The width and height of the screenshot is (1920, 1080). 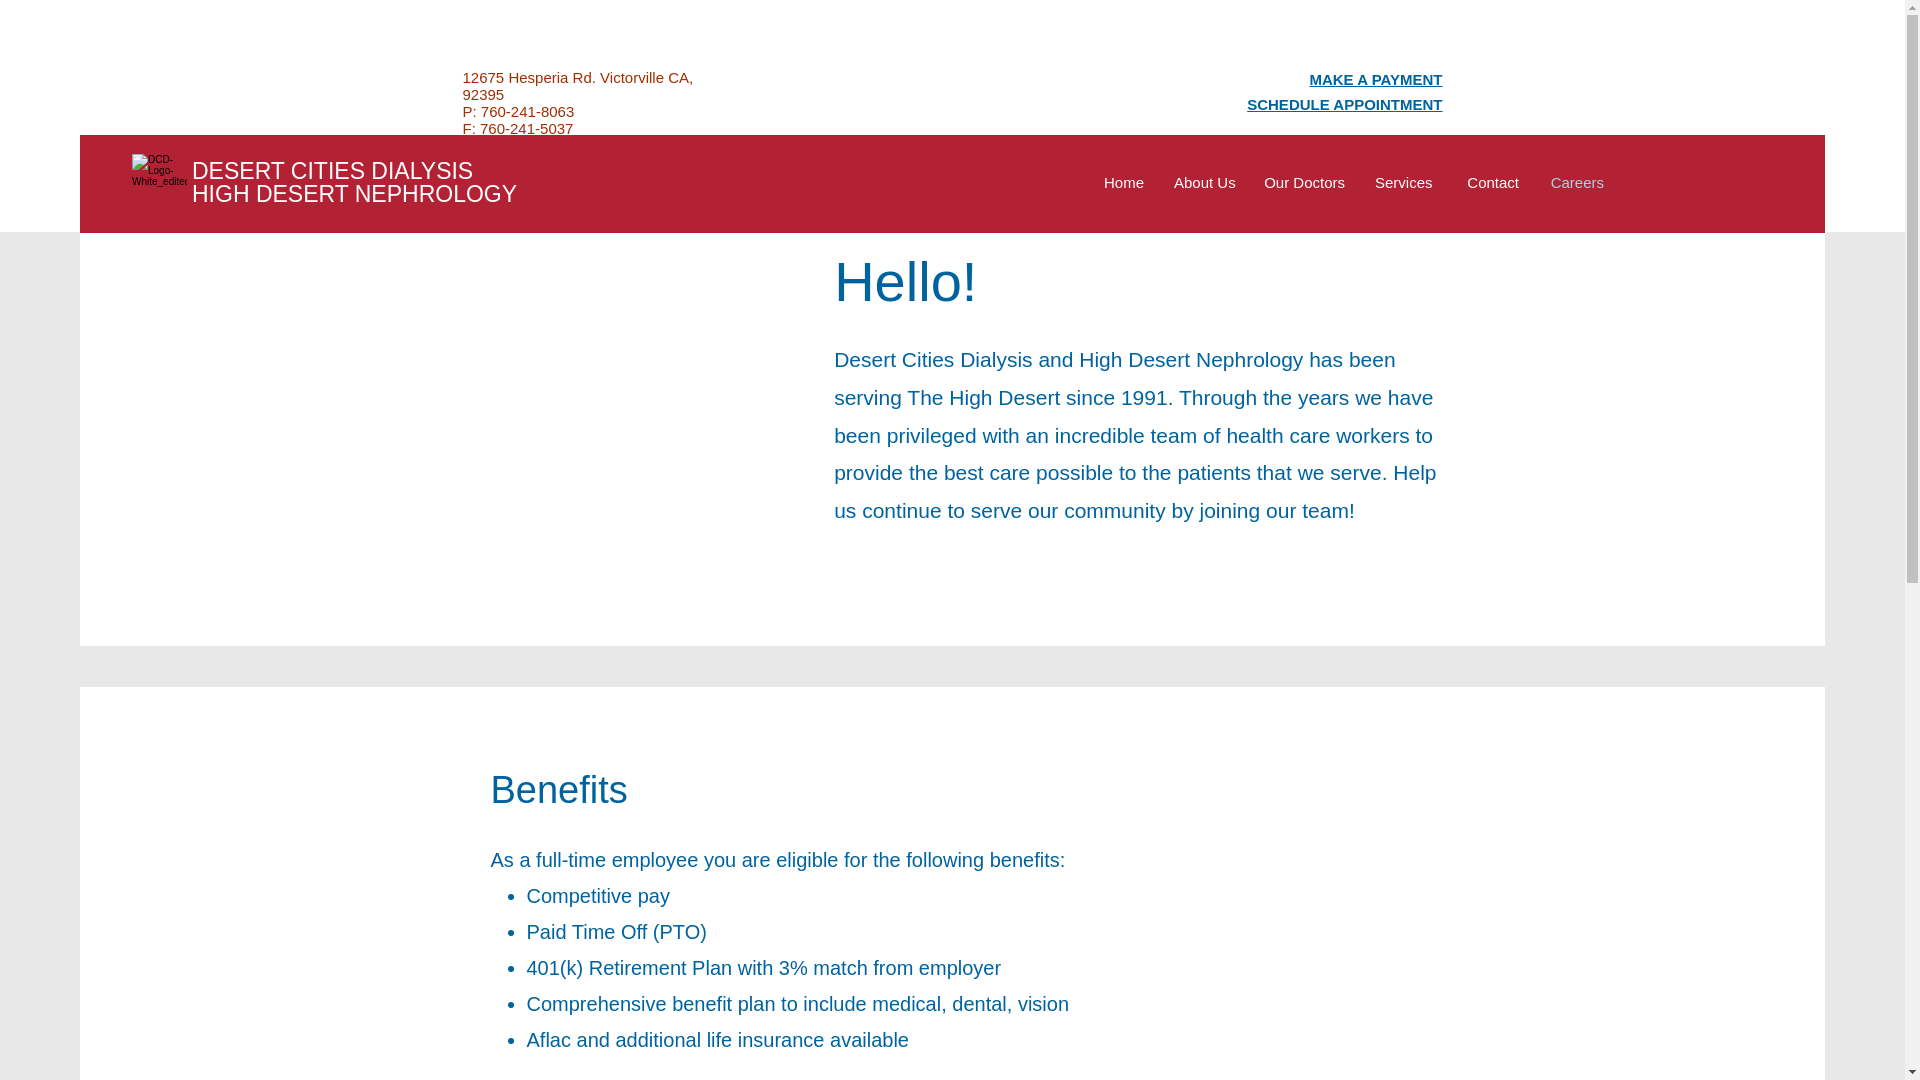 What do you see at coordinates (1375, 79) in the screenshot?
I see `MAKE A PAYMENT` at bounding box center [1375, 79].